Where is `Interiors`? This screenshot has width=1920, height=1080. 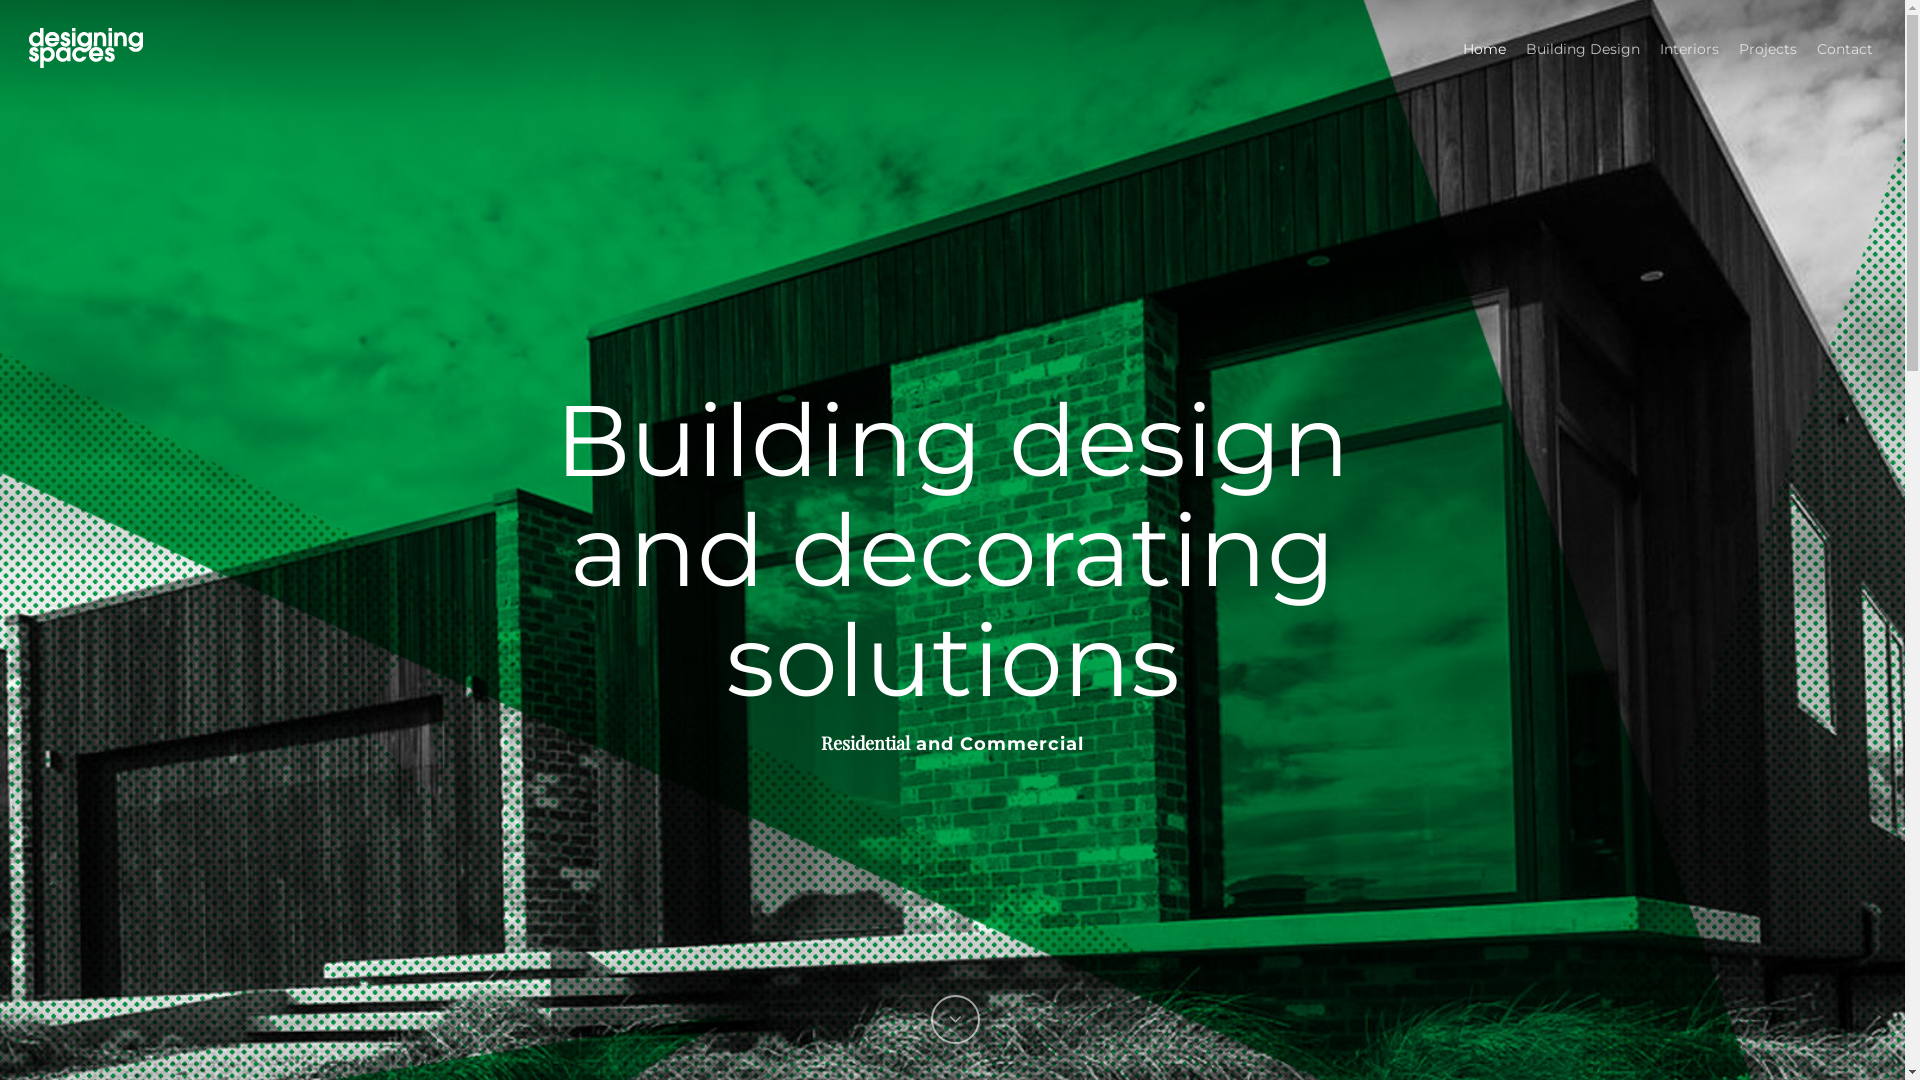 Interiors is located at coordinates (1690, 48).